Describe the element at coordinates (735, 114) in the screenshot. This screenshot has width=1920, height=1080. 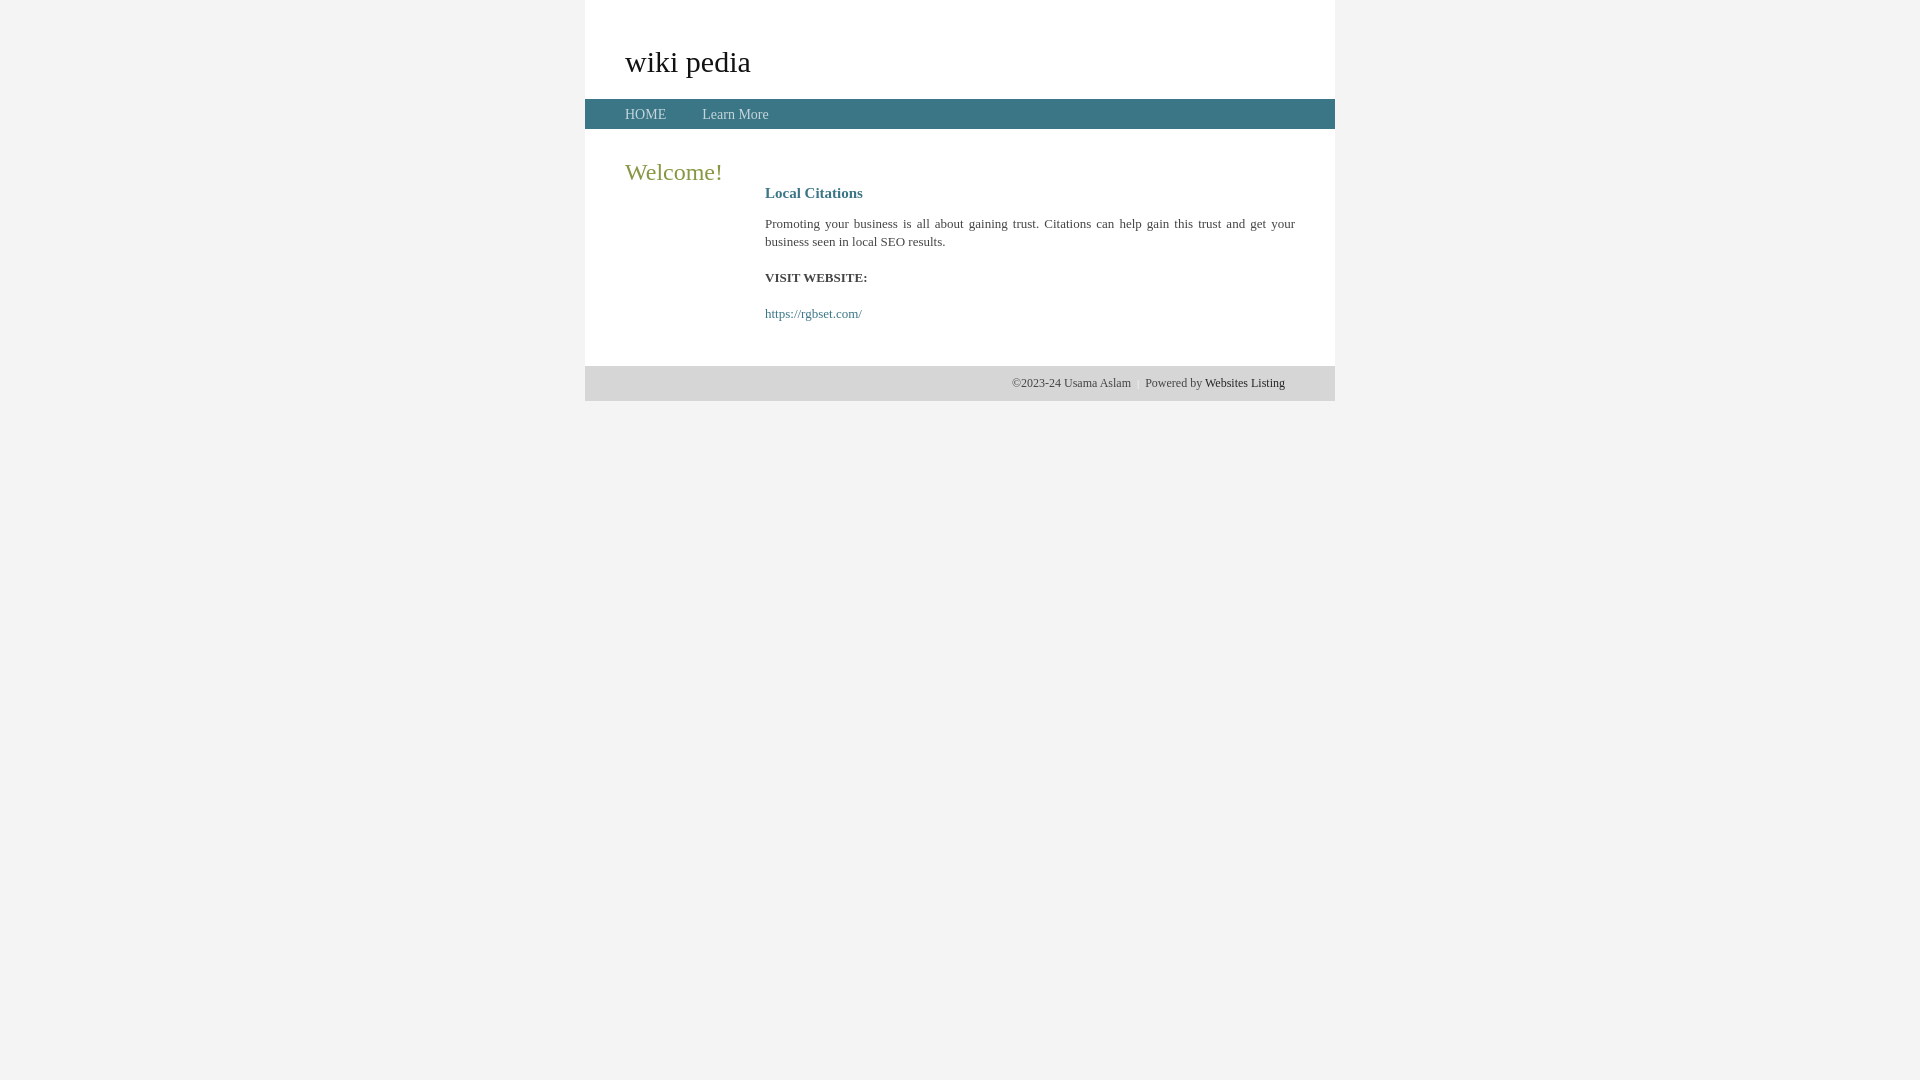
I see `Learn More` at that location.